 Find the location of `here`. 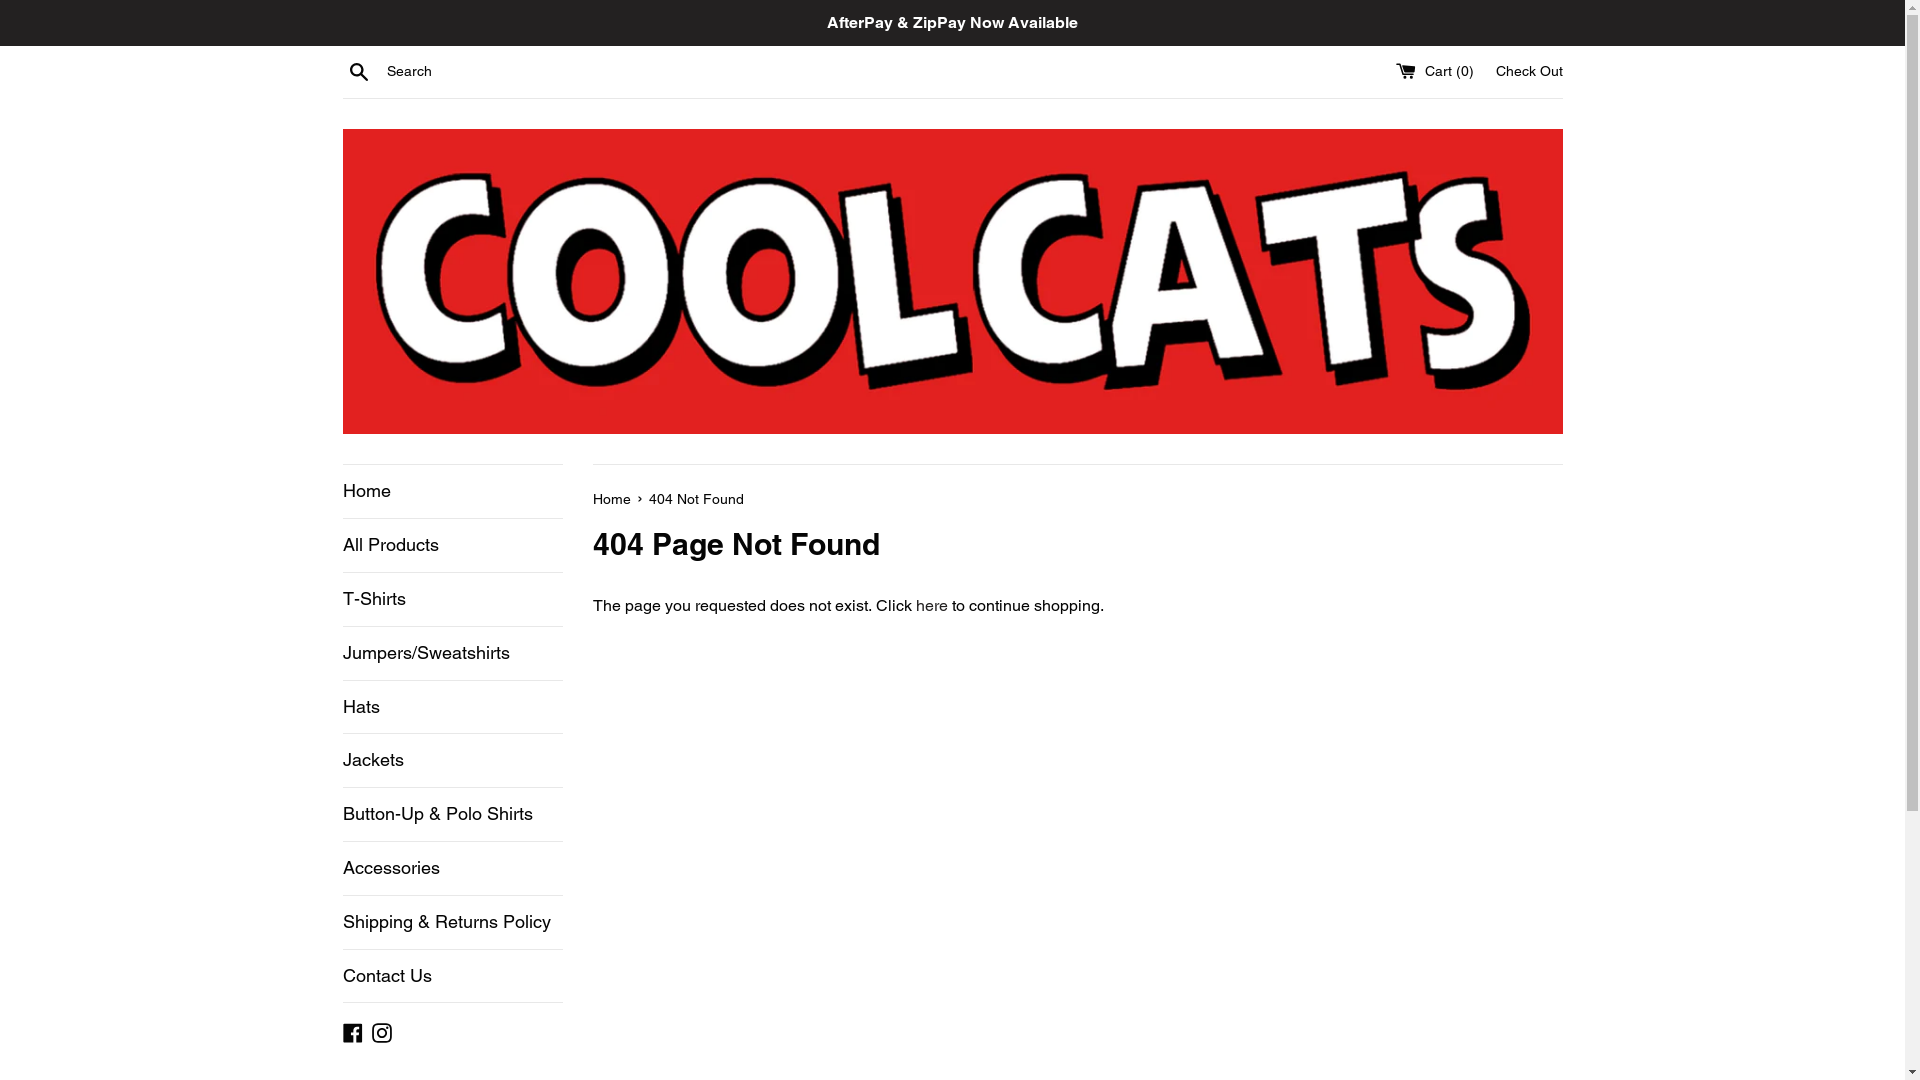

here is located at coordinates (932, 606).